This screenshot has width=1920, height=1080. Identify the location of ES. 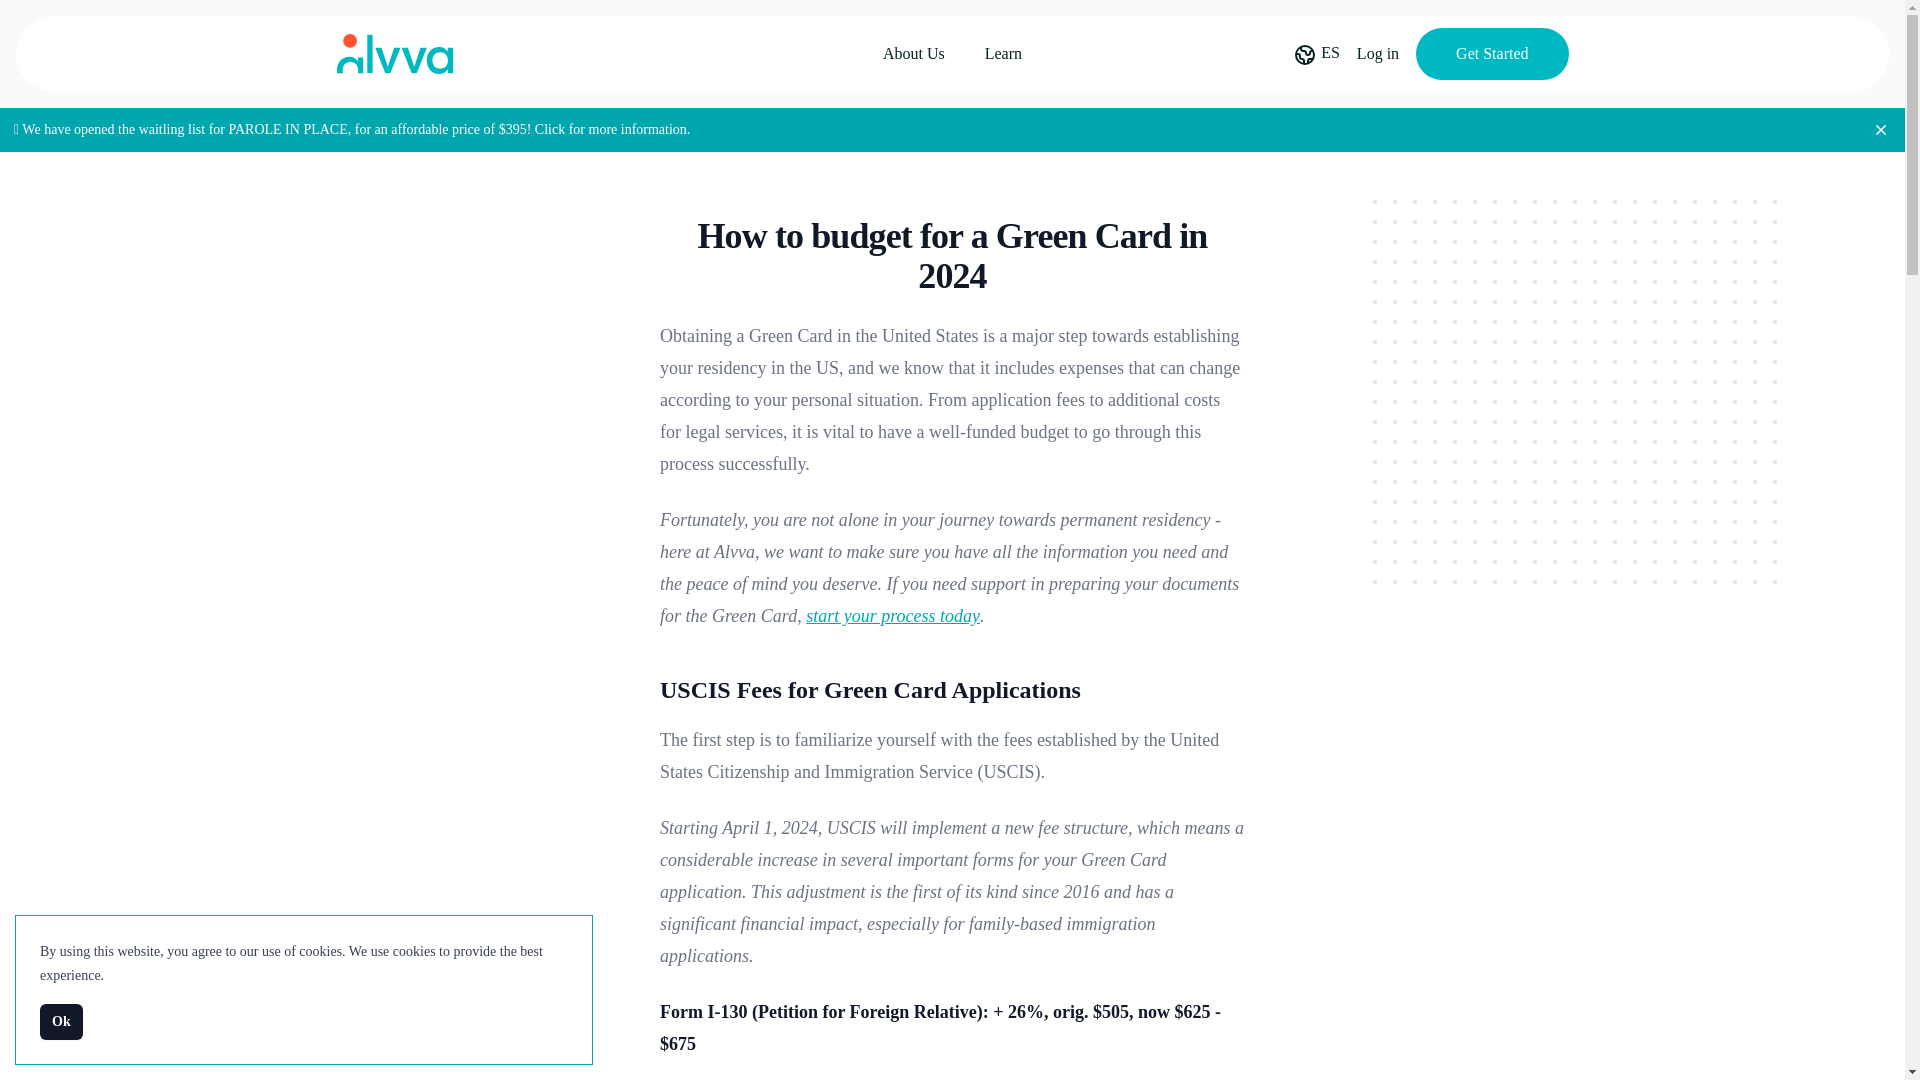
(1330, 52).